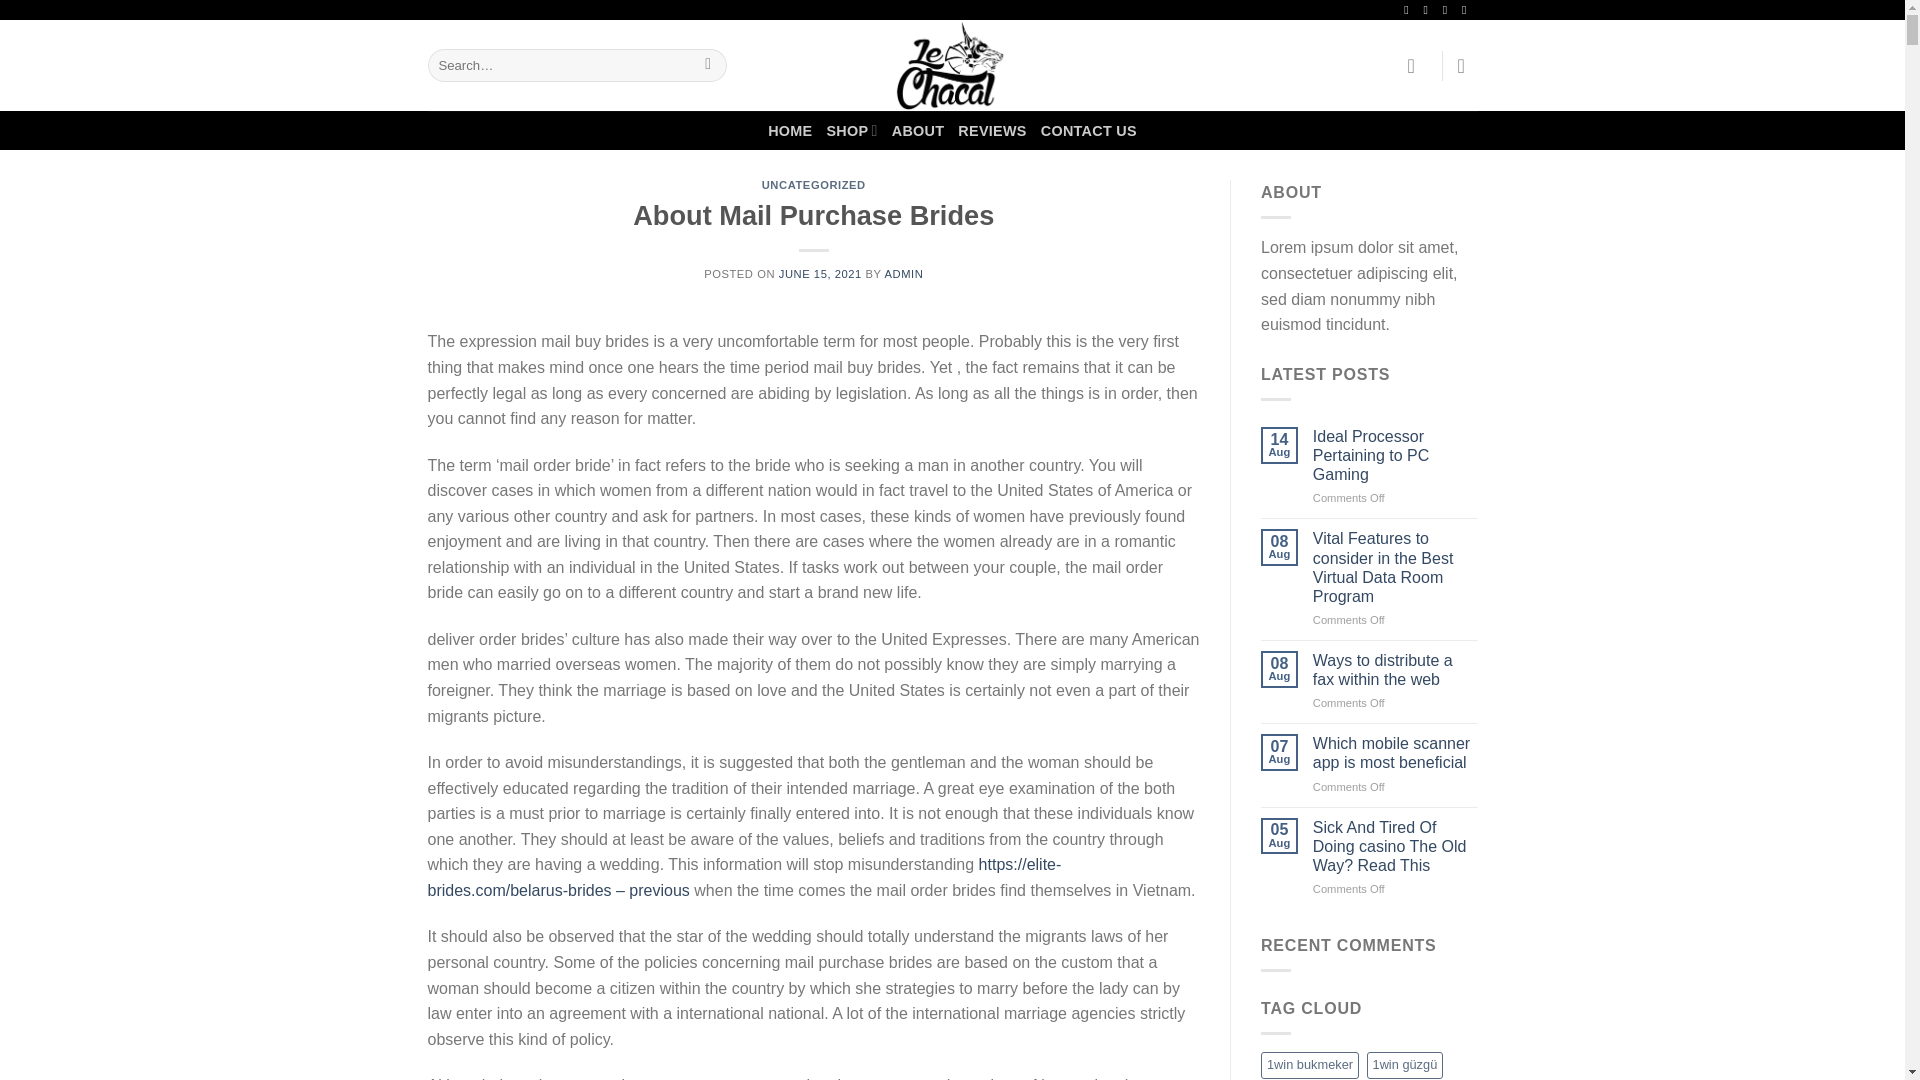  Describe the element at coordinates (820, 273) in the screenshot. I see `JUNE 15, 2021` at that location.